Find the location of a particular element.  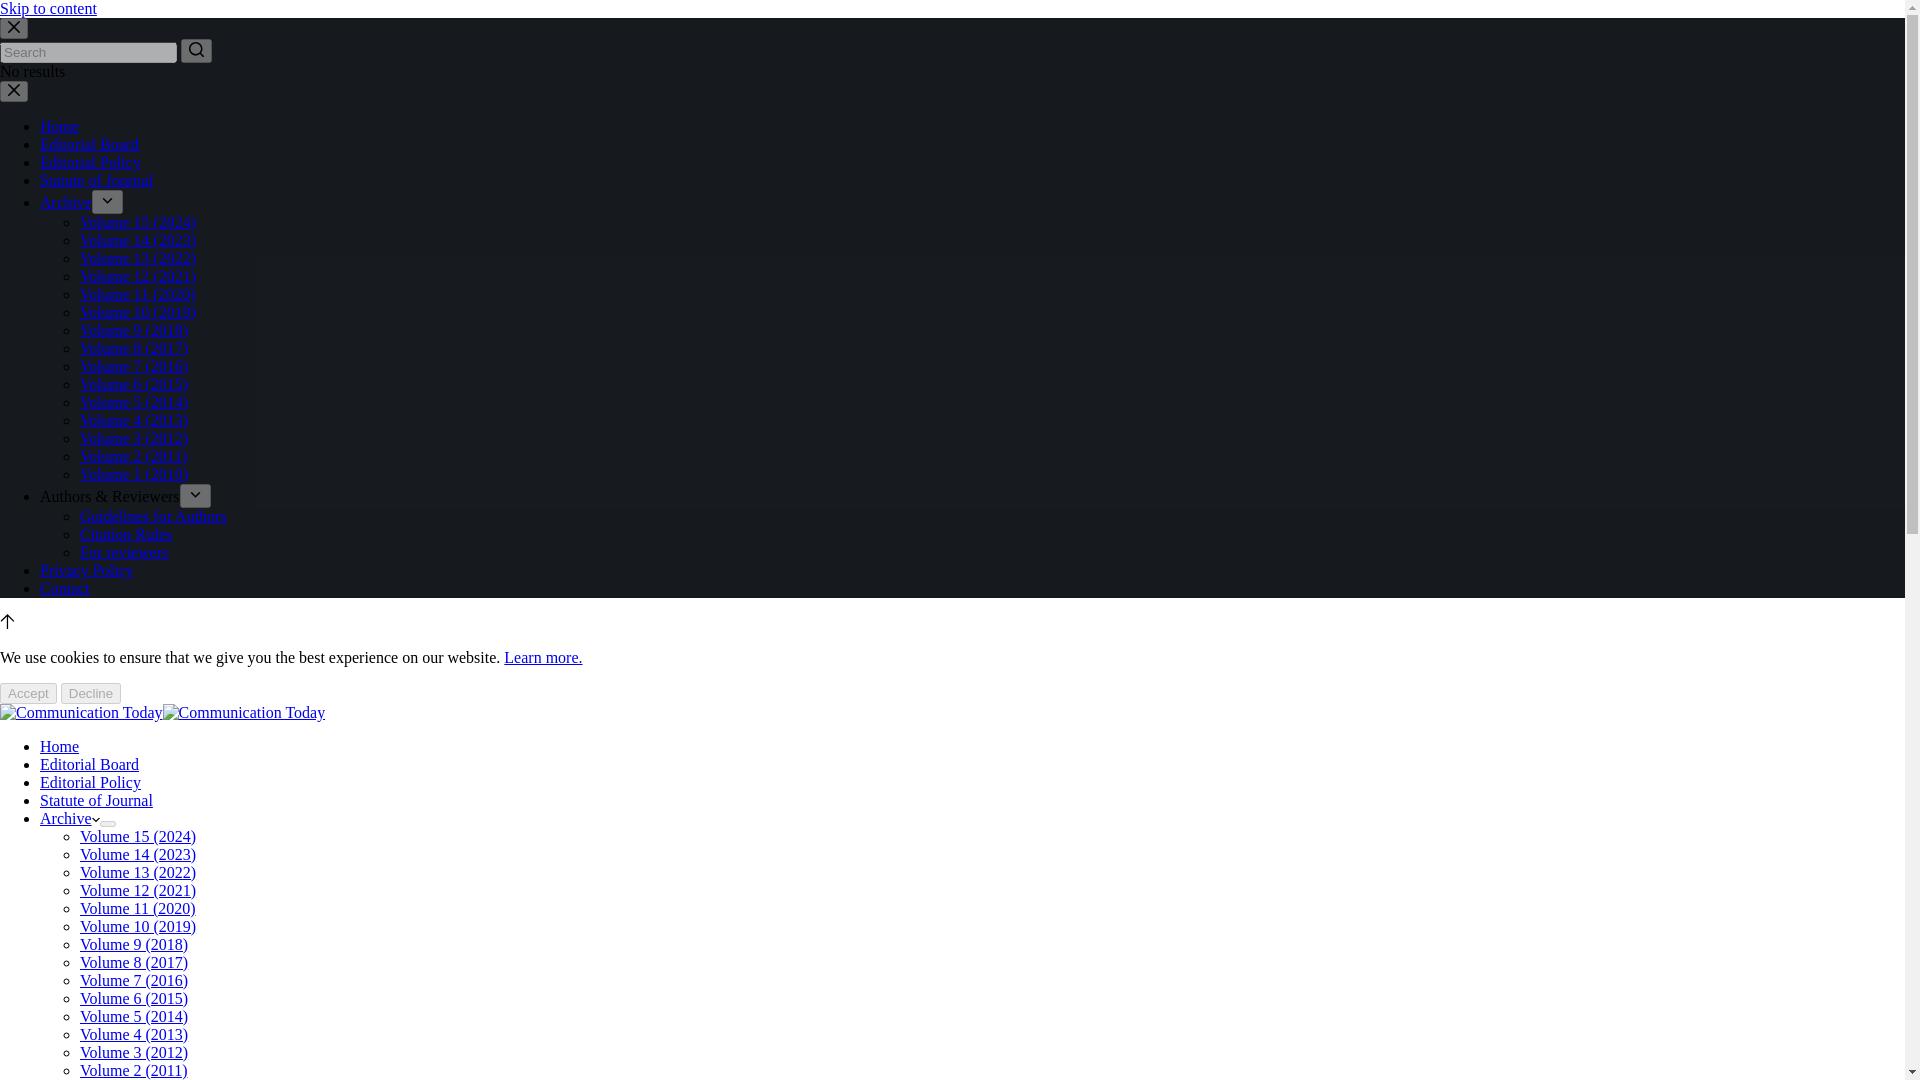

Editorial Policy is located at coordinates (90, 782).